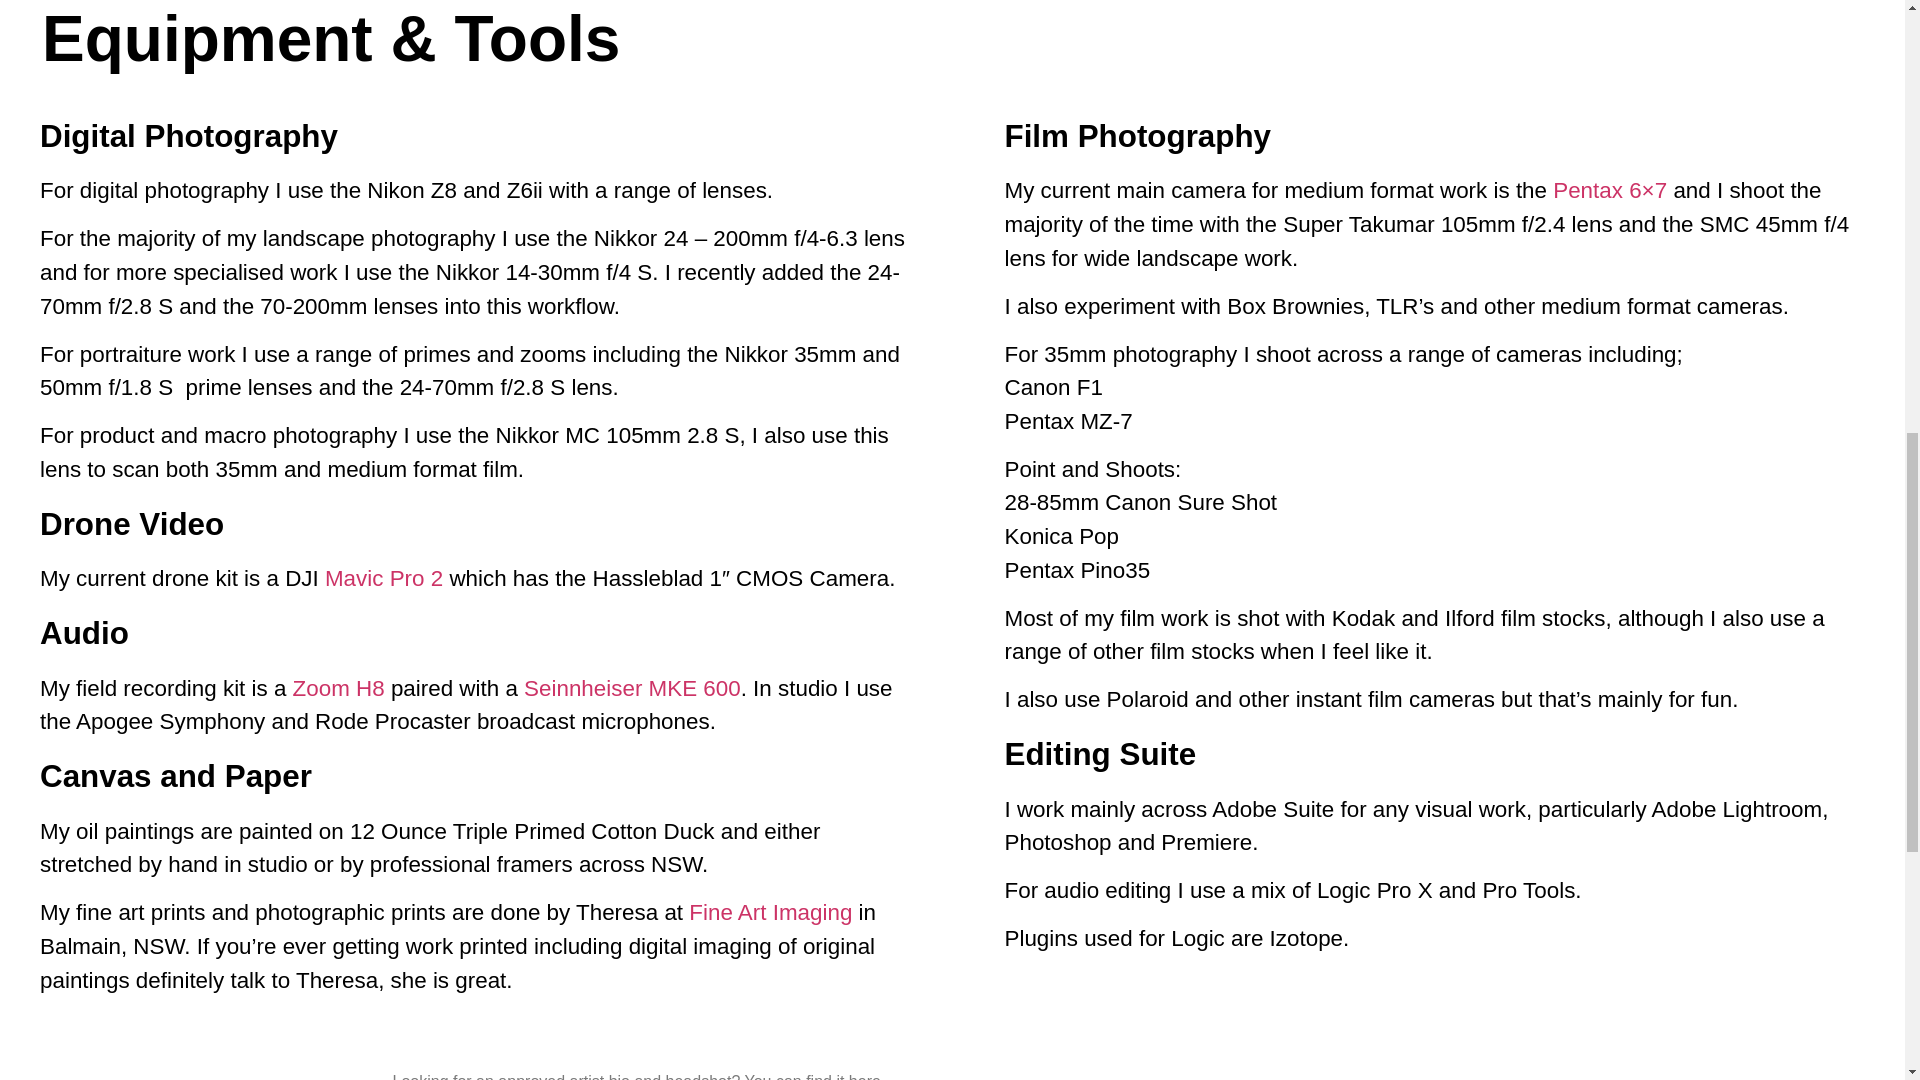 This screenshot has width=1920, height=1080. I want to click on Zoom H8, so click(339, 688).